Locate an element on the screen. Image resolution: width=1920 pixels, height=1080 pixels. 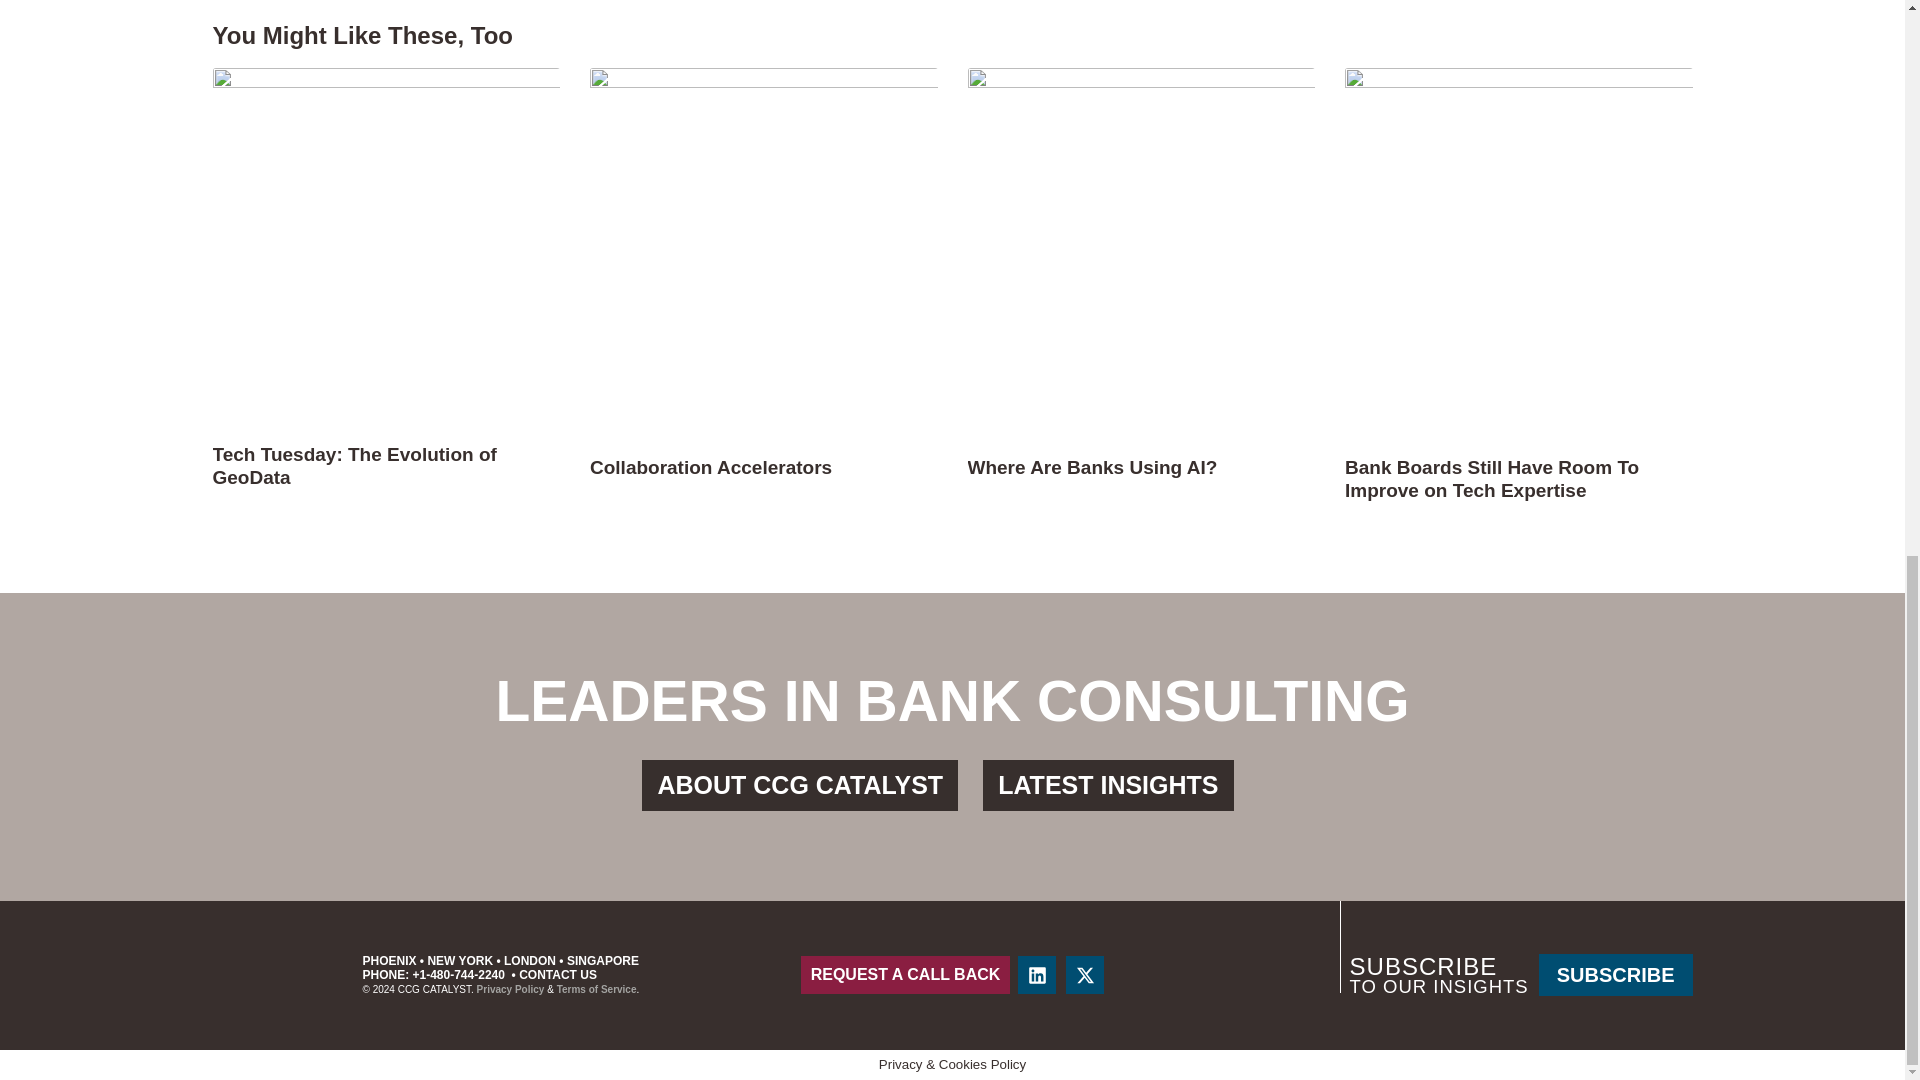
SUBSCRIBE is located at coordinates (1616, 974).